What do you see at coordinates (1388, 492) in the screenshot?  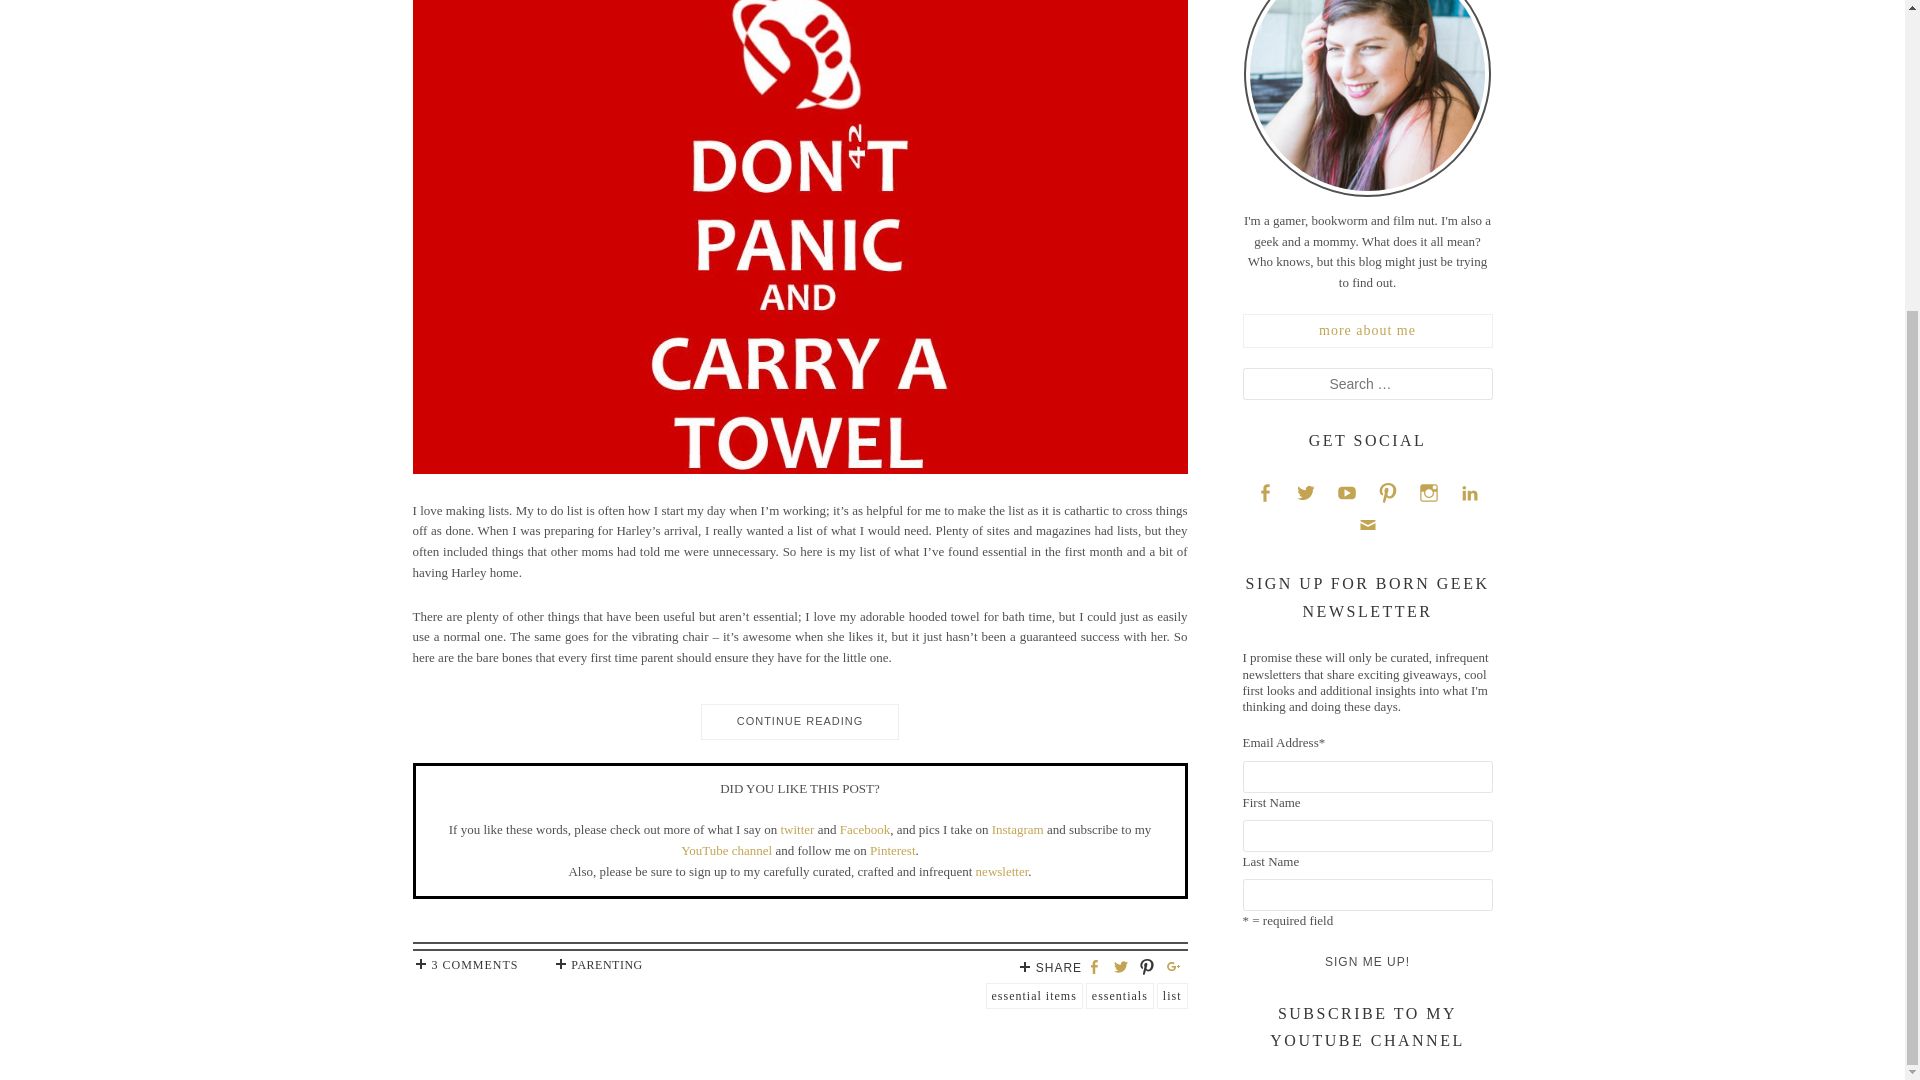 I see `Pinterest` at bounding box center [1388, 492].